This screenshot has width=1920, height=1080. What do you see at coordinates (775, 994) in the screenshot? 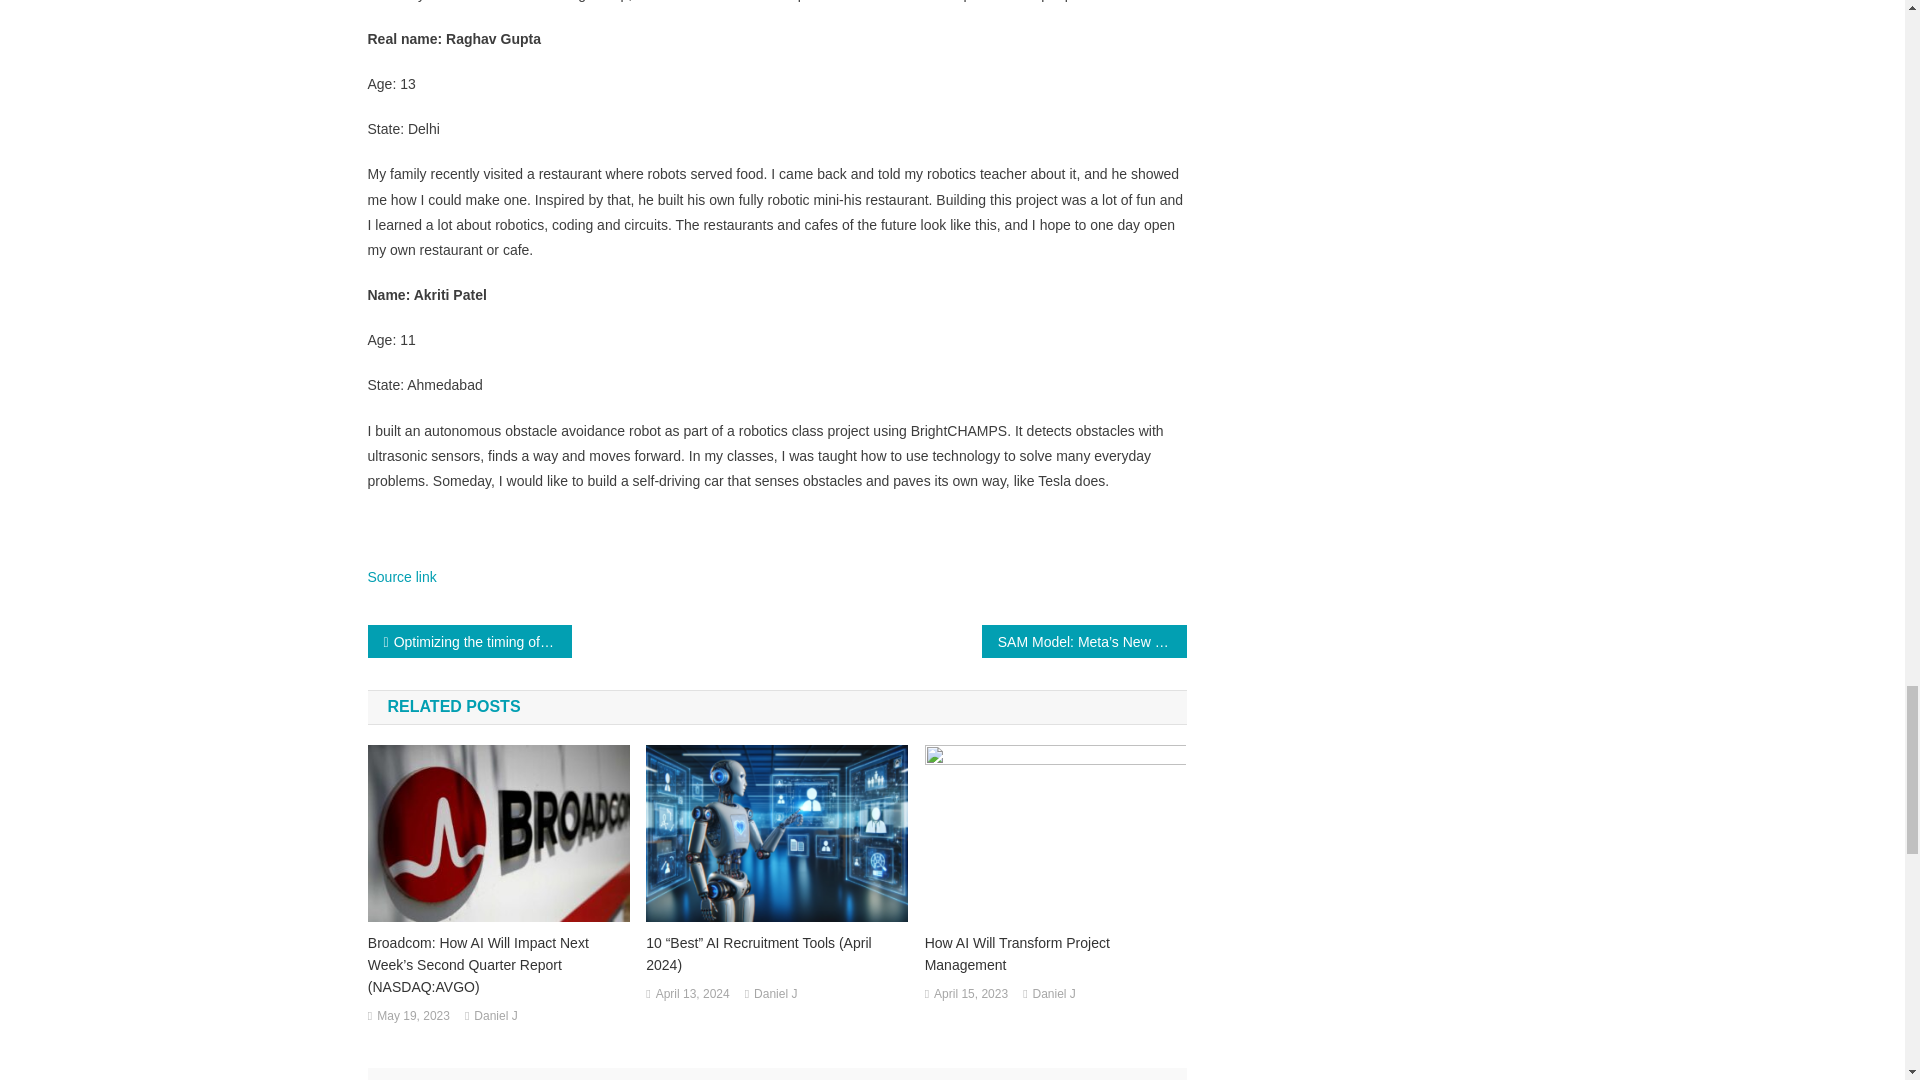
I see `Daniel J` at bounding box center [775, 994].